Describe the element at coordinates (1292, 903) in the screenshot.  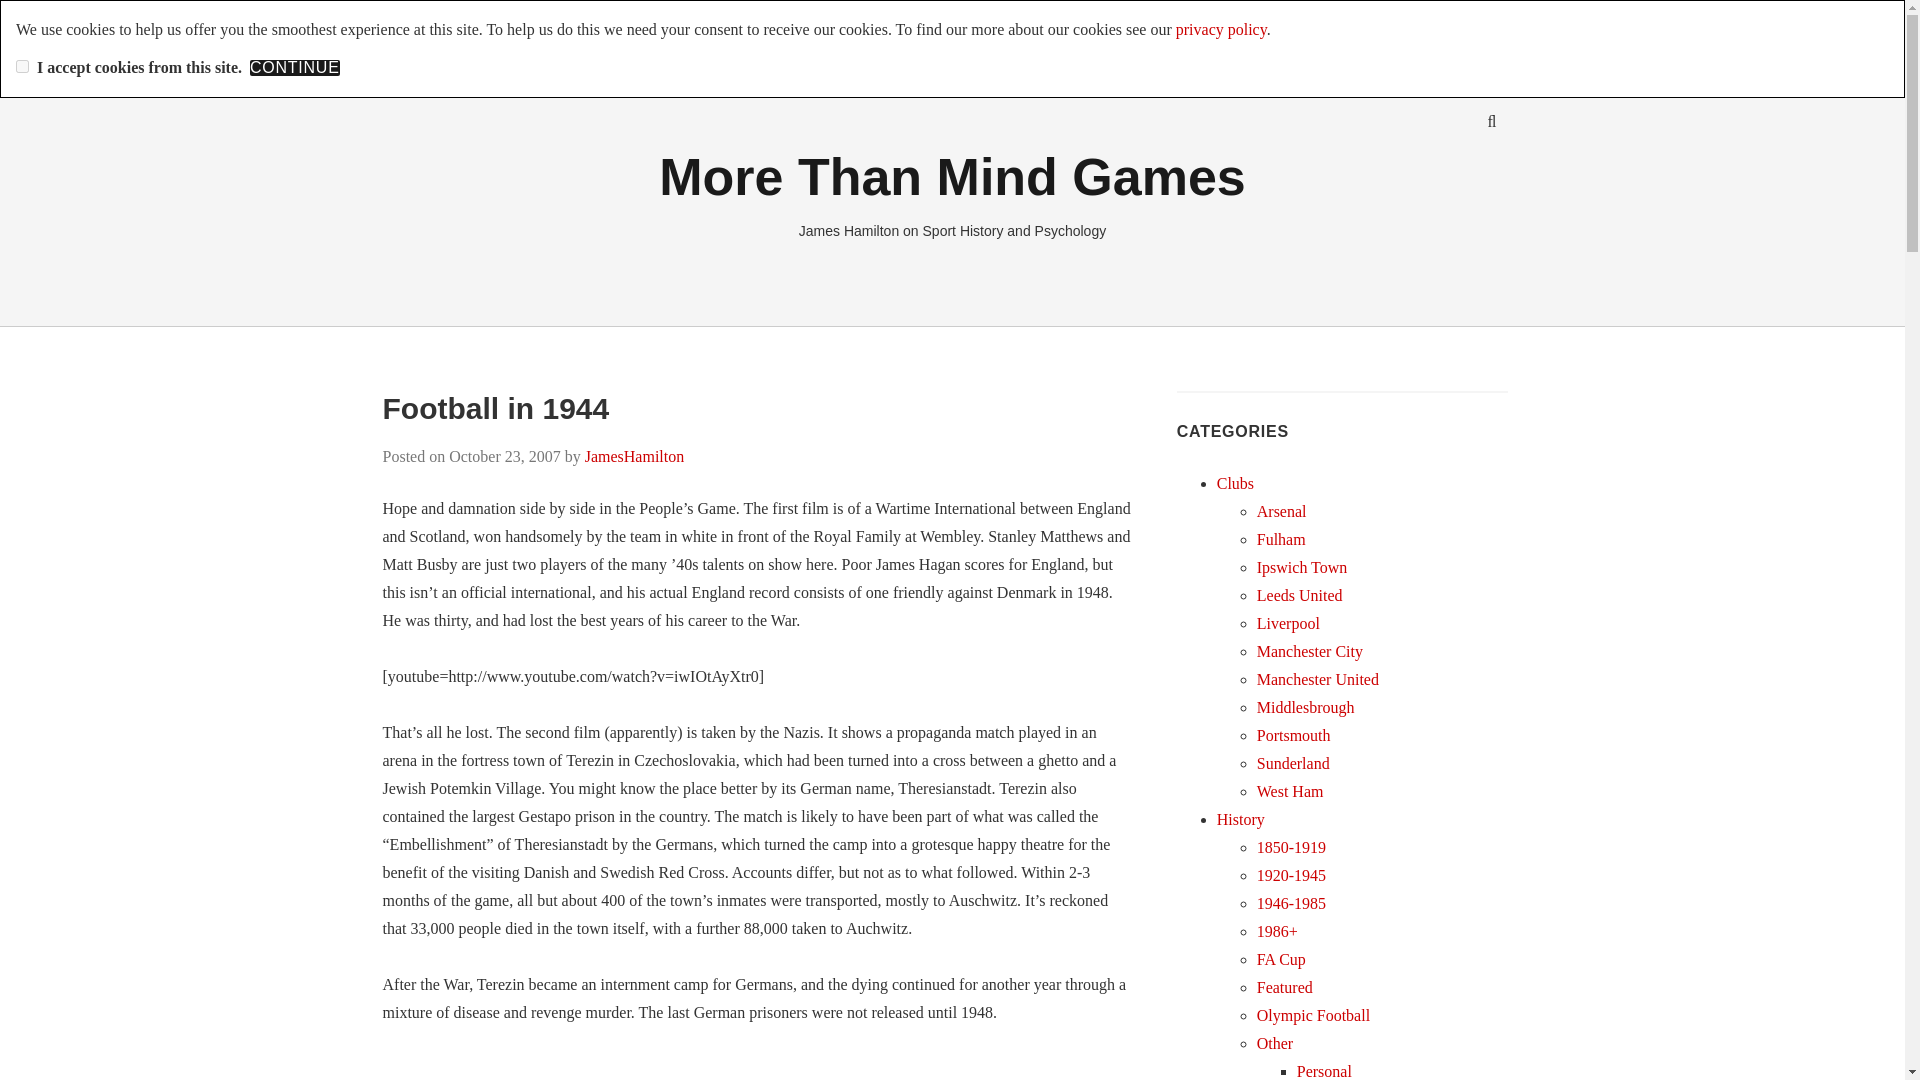
I see `1946-1985` at that location.